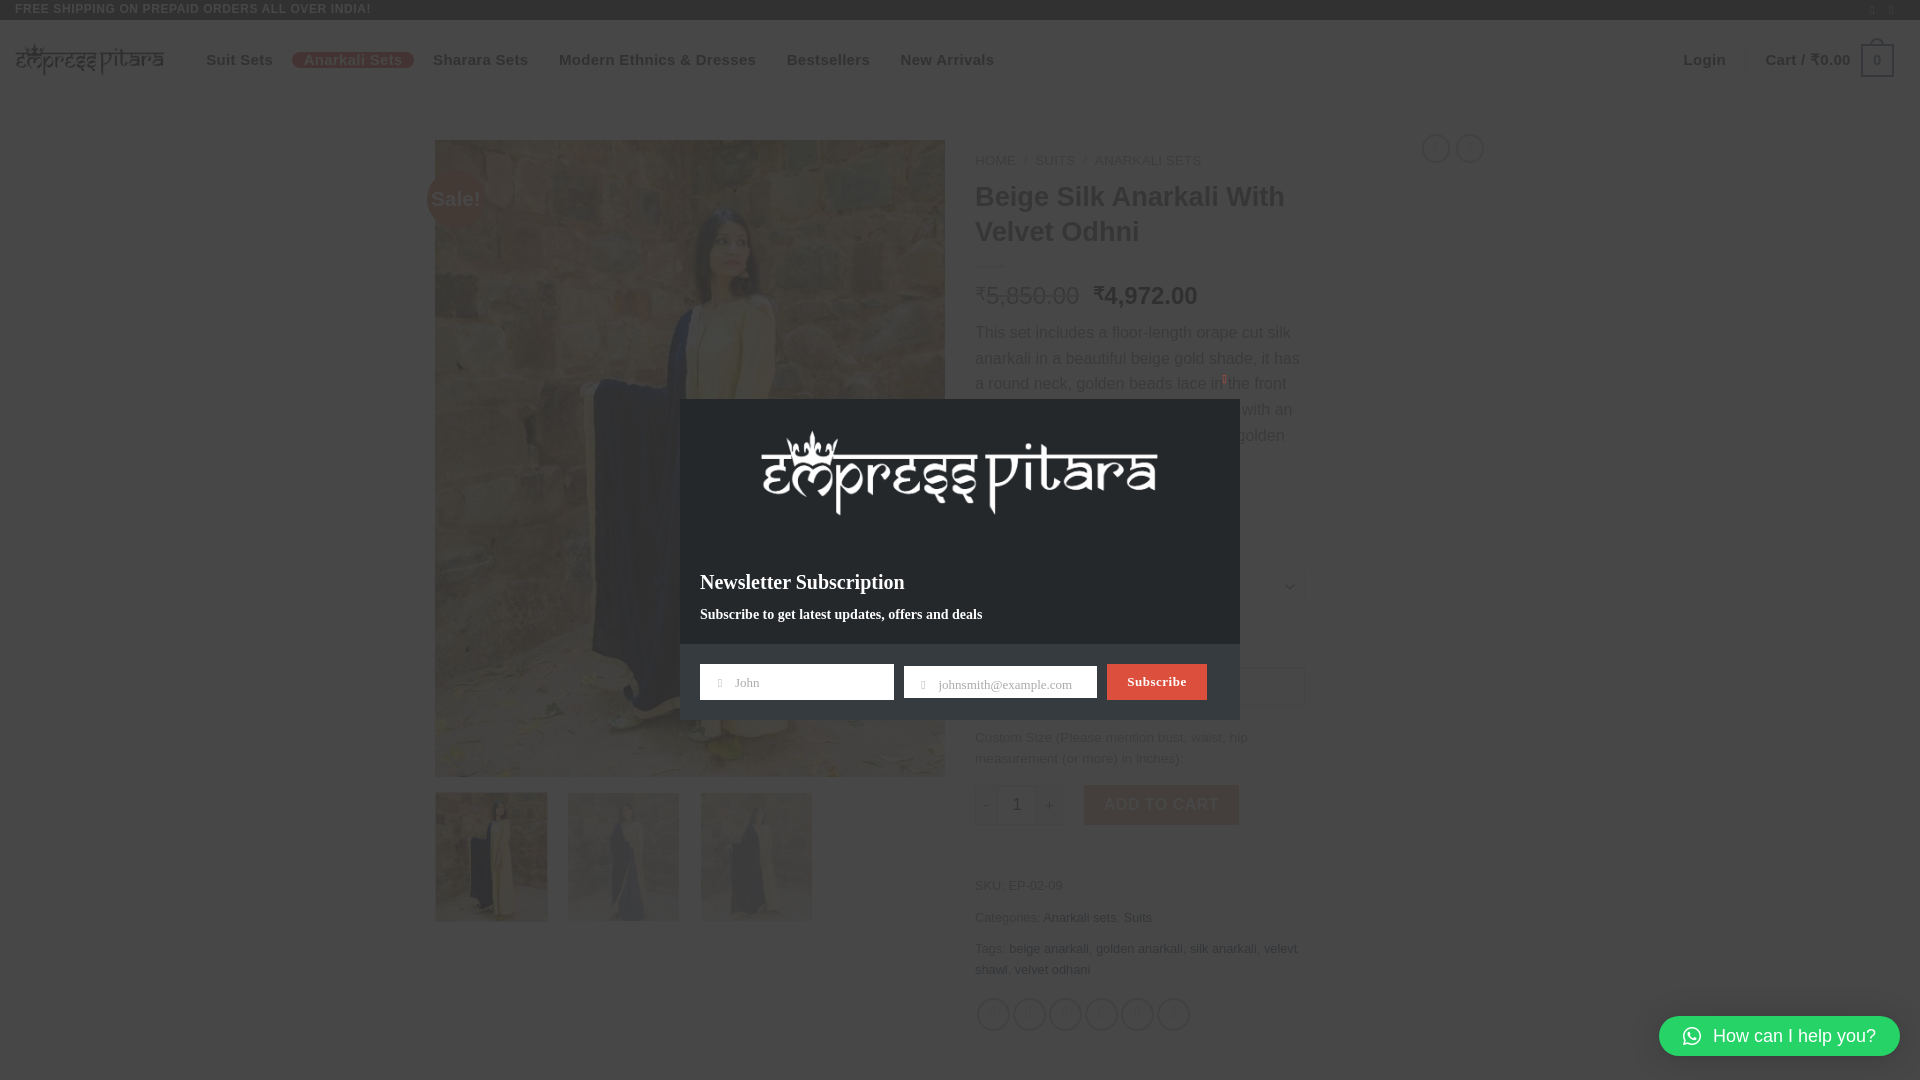 The width and height of the screenshot is (1920, 1080). Describe the element at coordinates (1054, 160) in the screenshot. I see `SUITS` at that location.